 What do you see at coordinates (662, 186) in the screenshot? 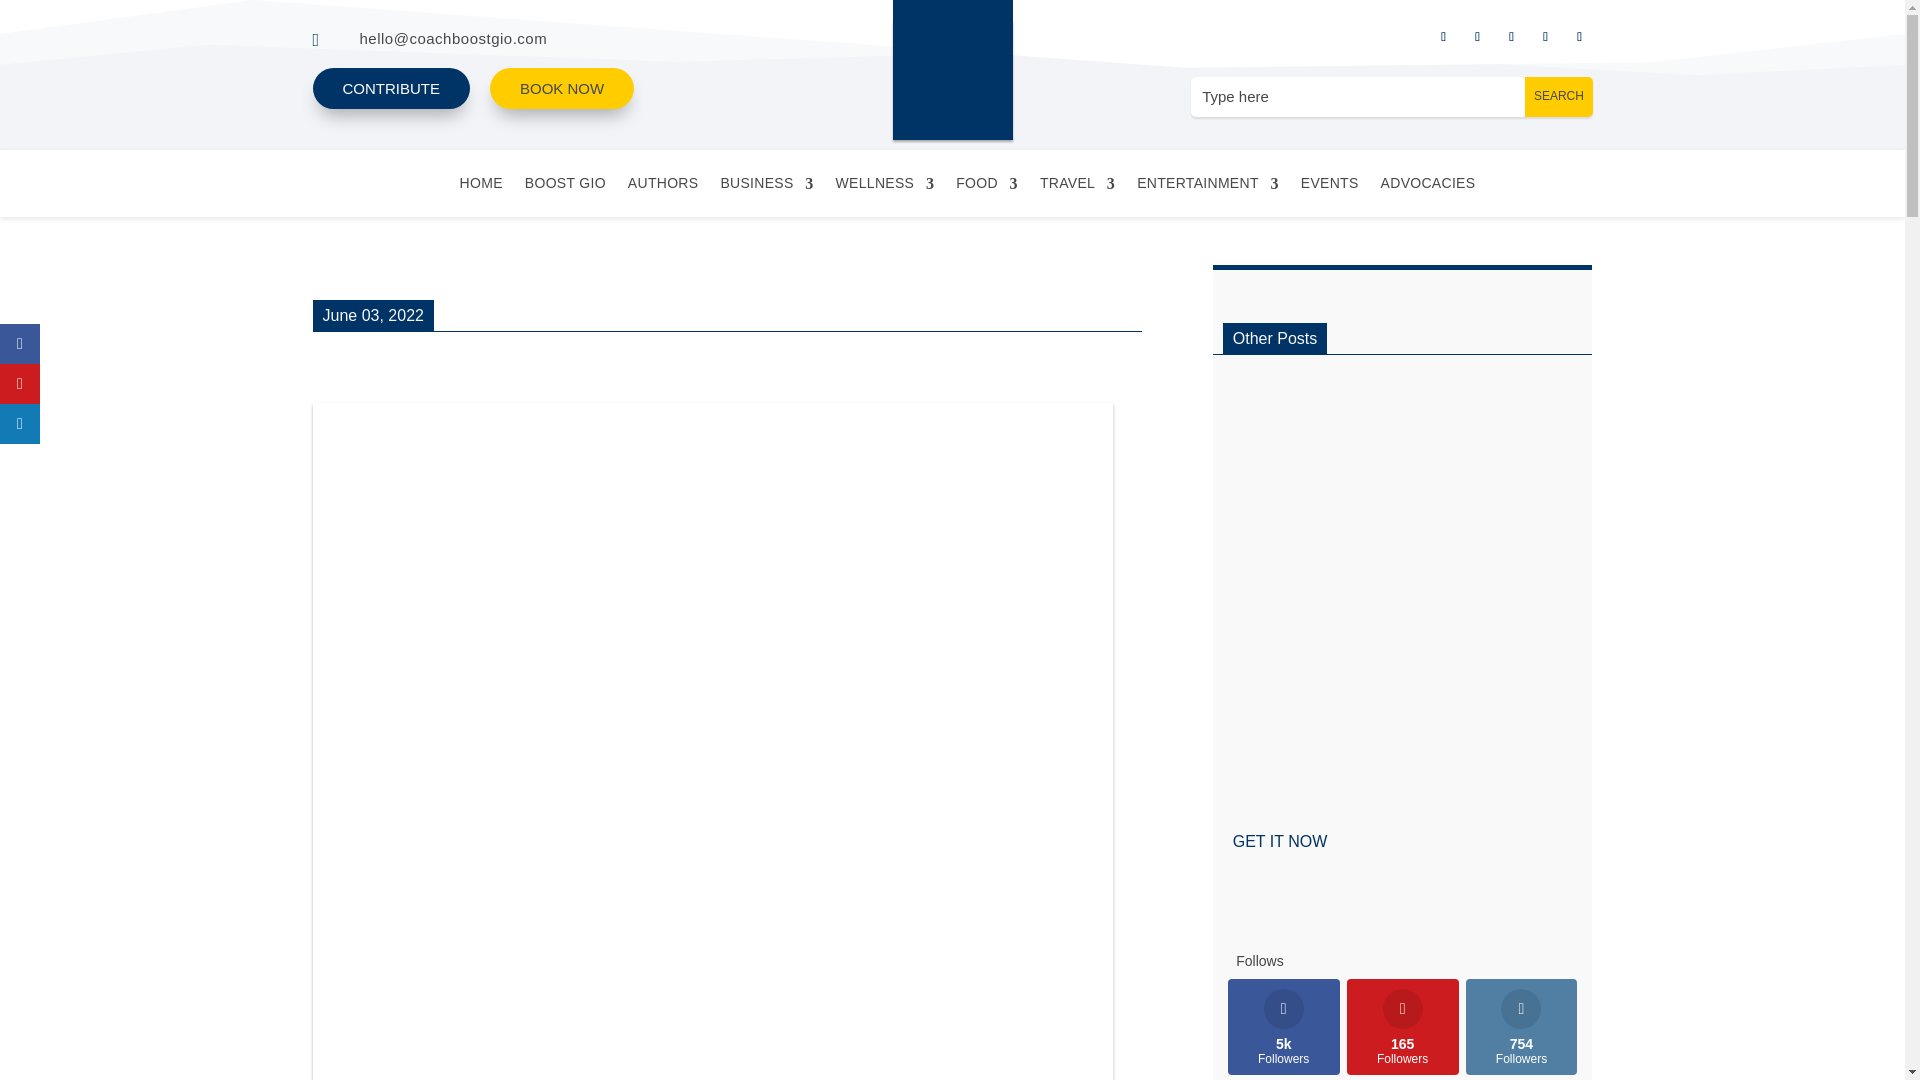
I see `AUTHORS` at bounding box center [662, 186].